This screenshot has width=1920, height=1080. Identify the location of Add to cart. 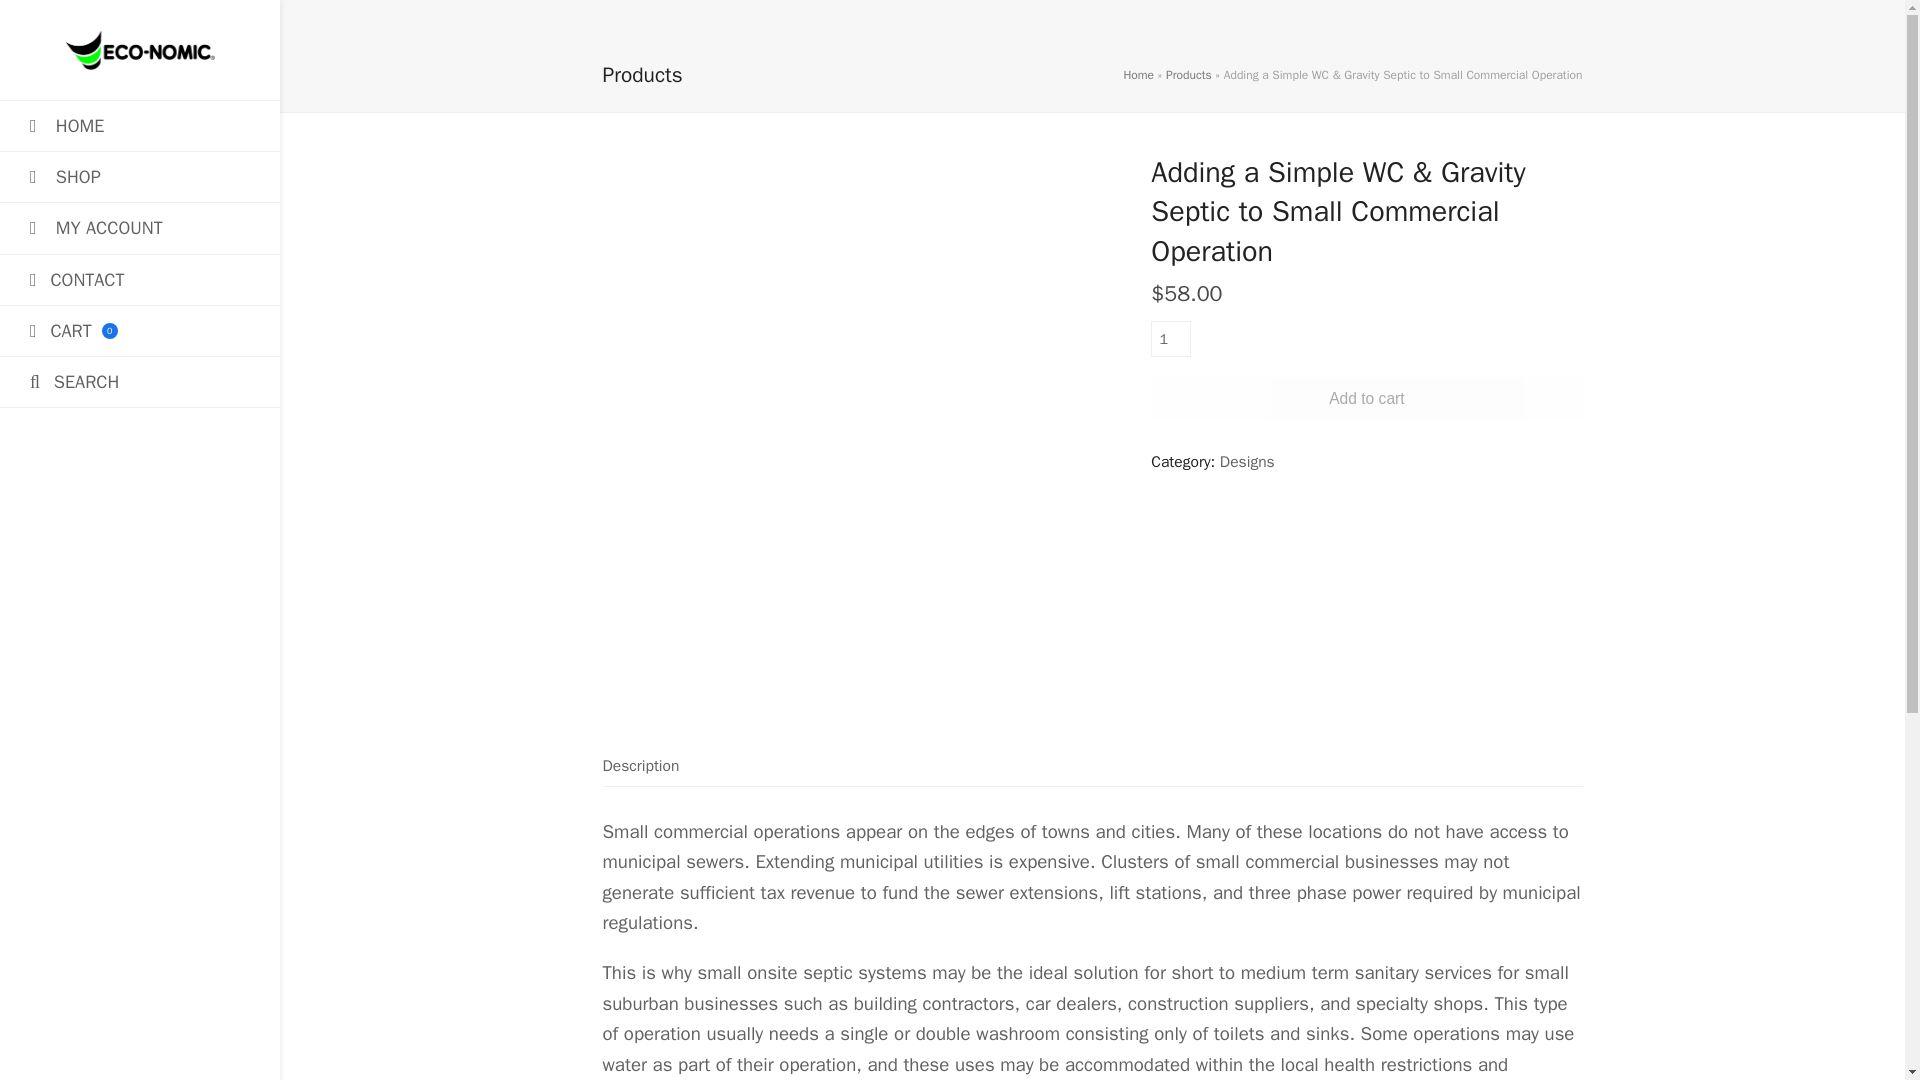
(1188, 74).